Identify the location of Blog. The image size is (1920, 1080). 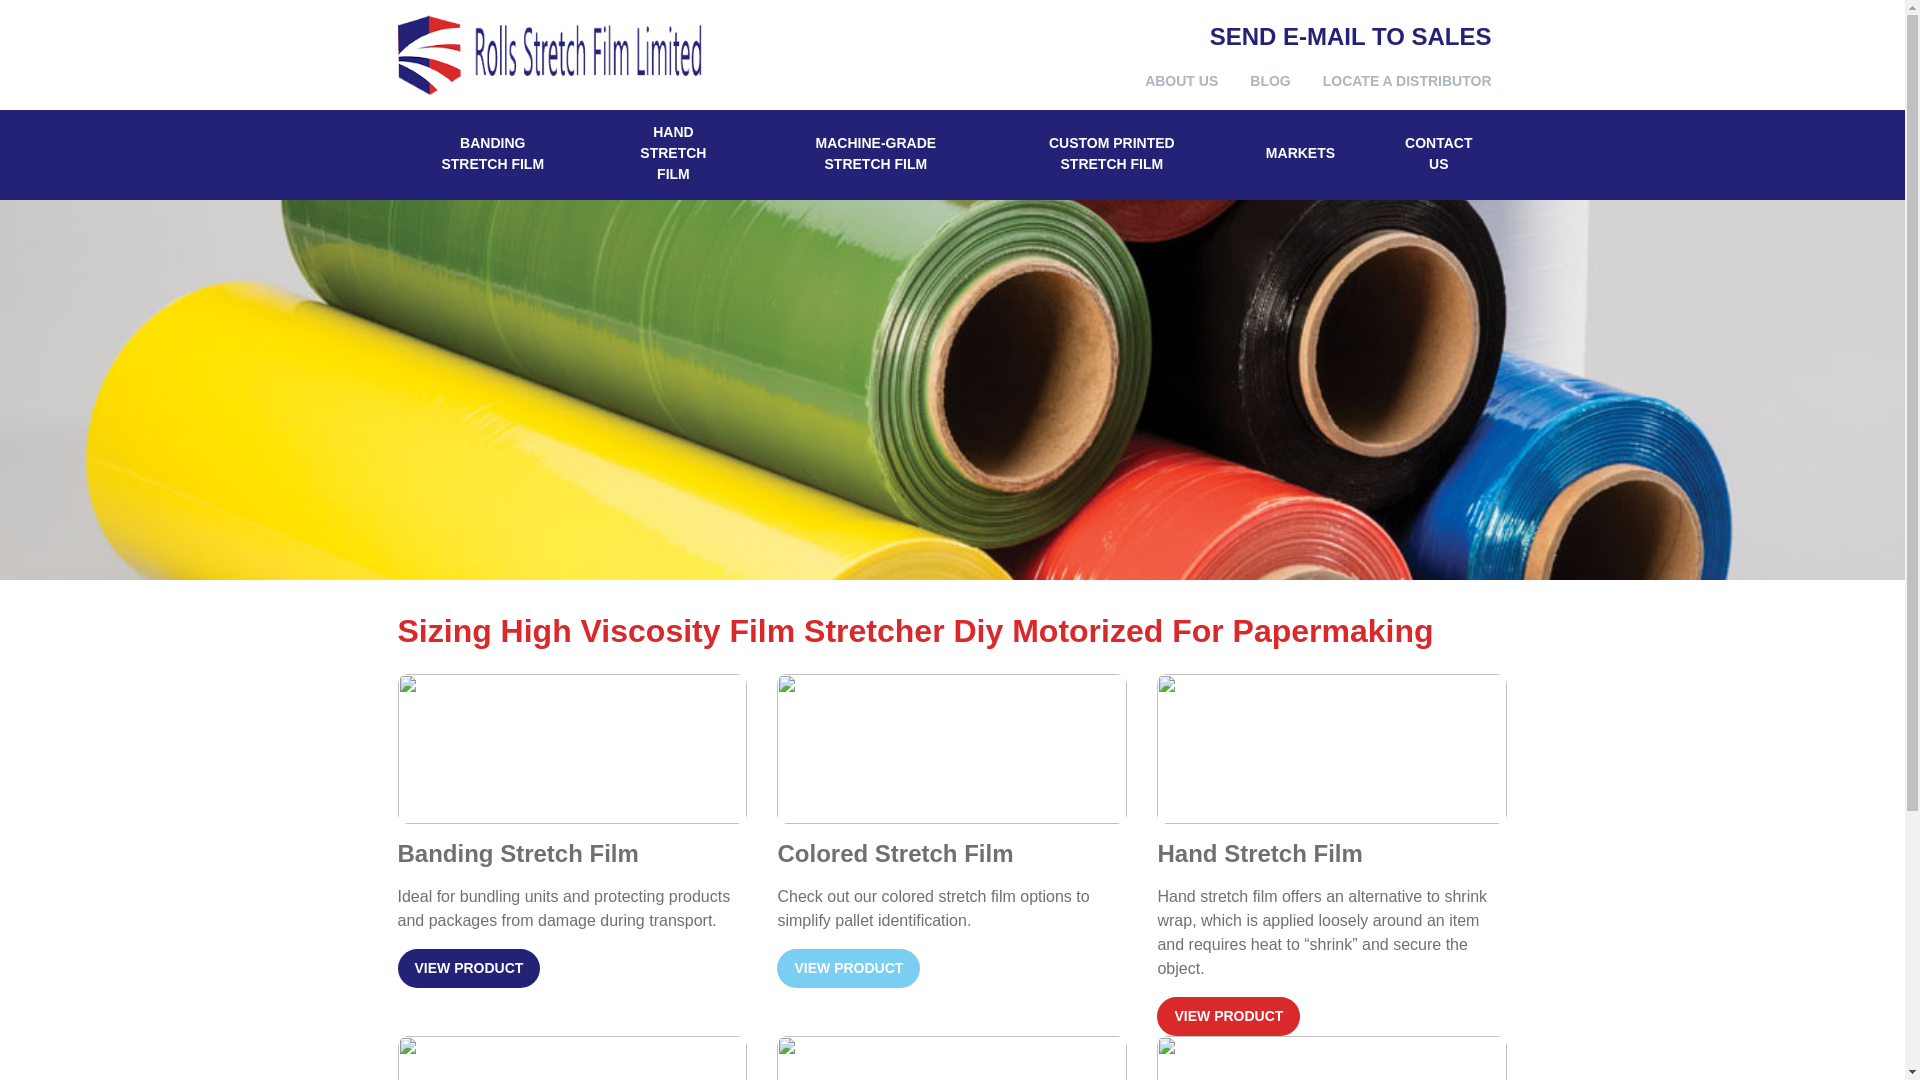
(1270, 80).